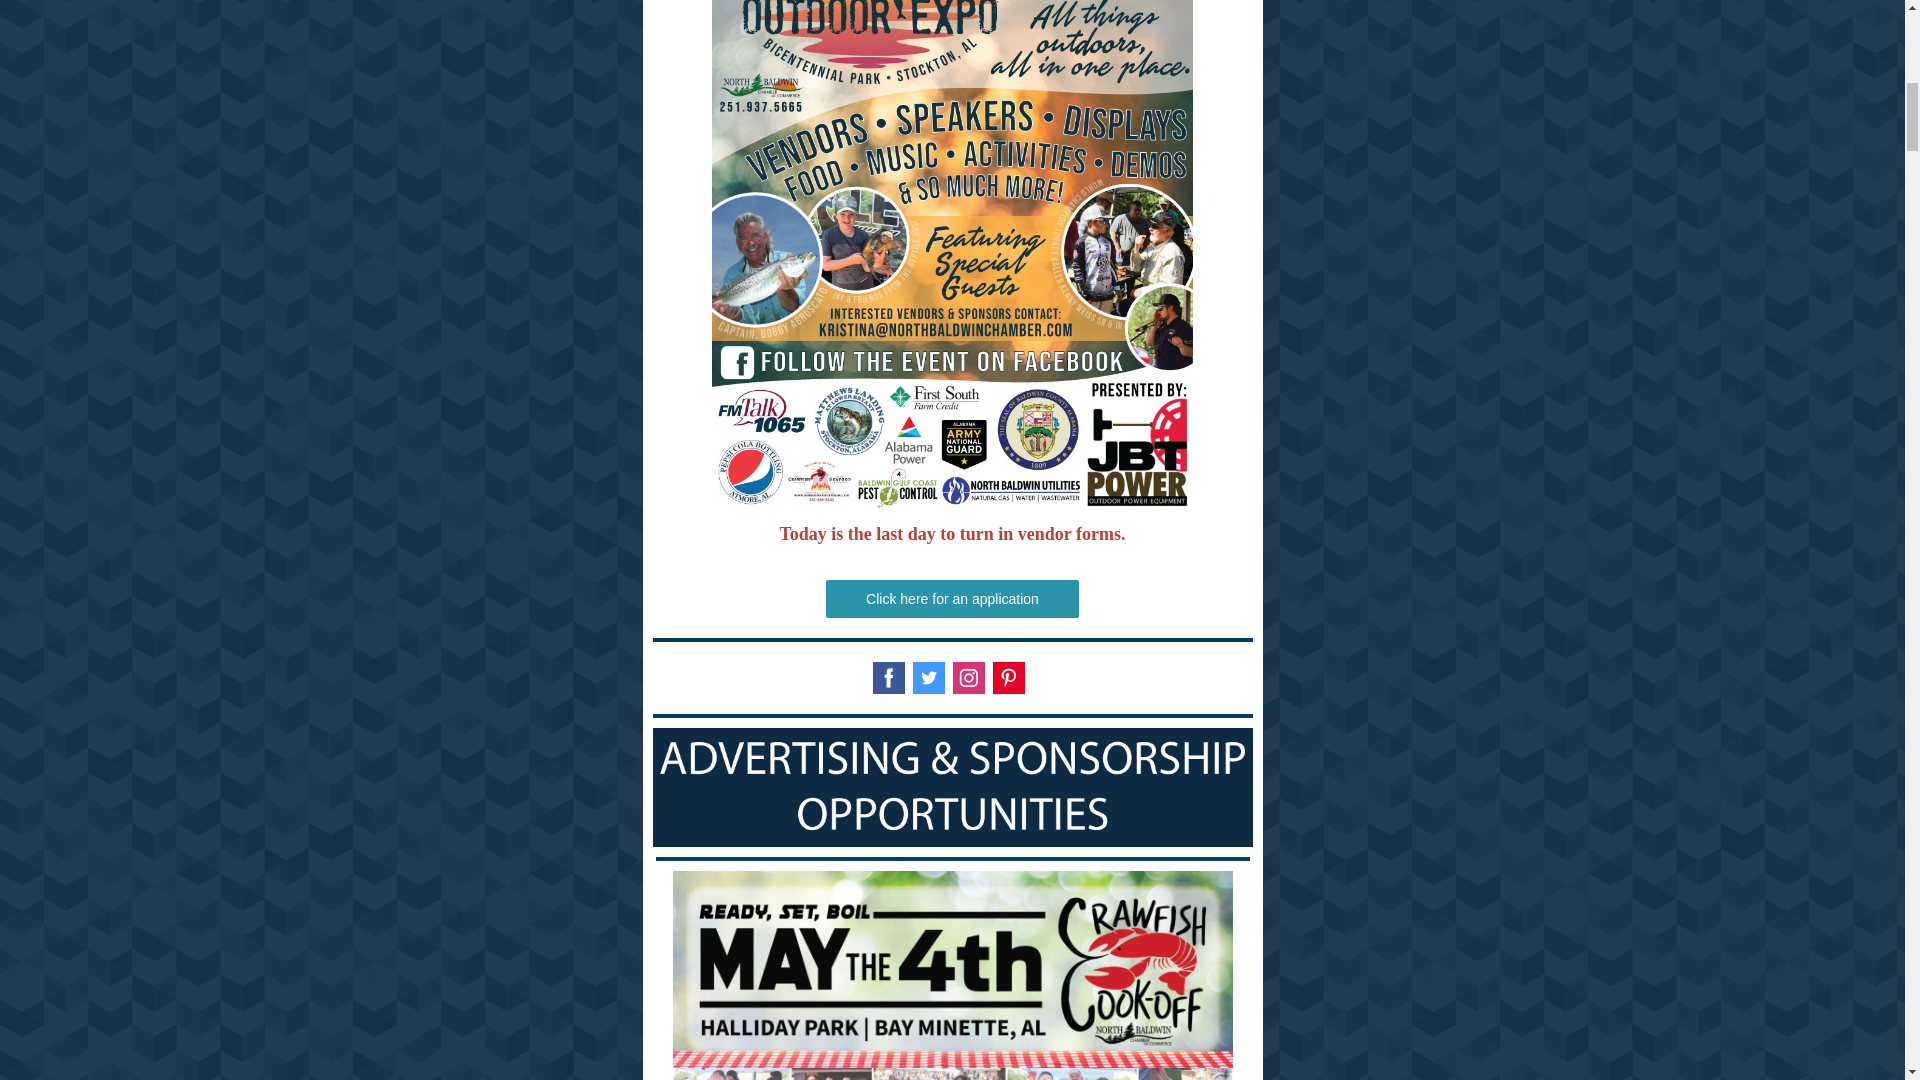 The height and width of the screenshot is (1080, 1920). What do you see at coordinates (952, 598) in the screenshot?
I see `Click here for an application` at bounding box center [952, 598].